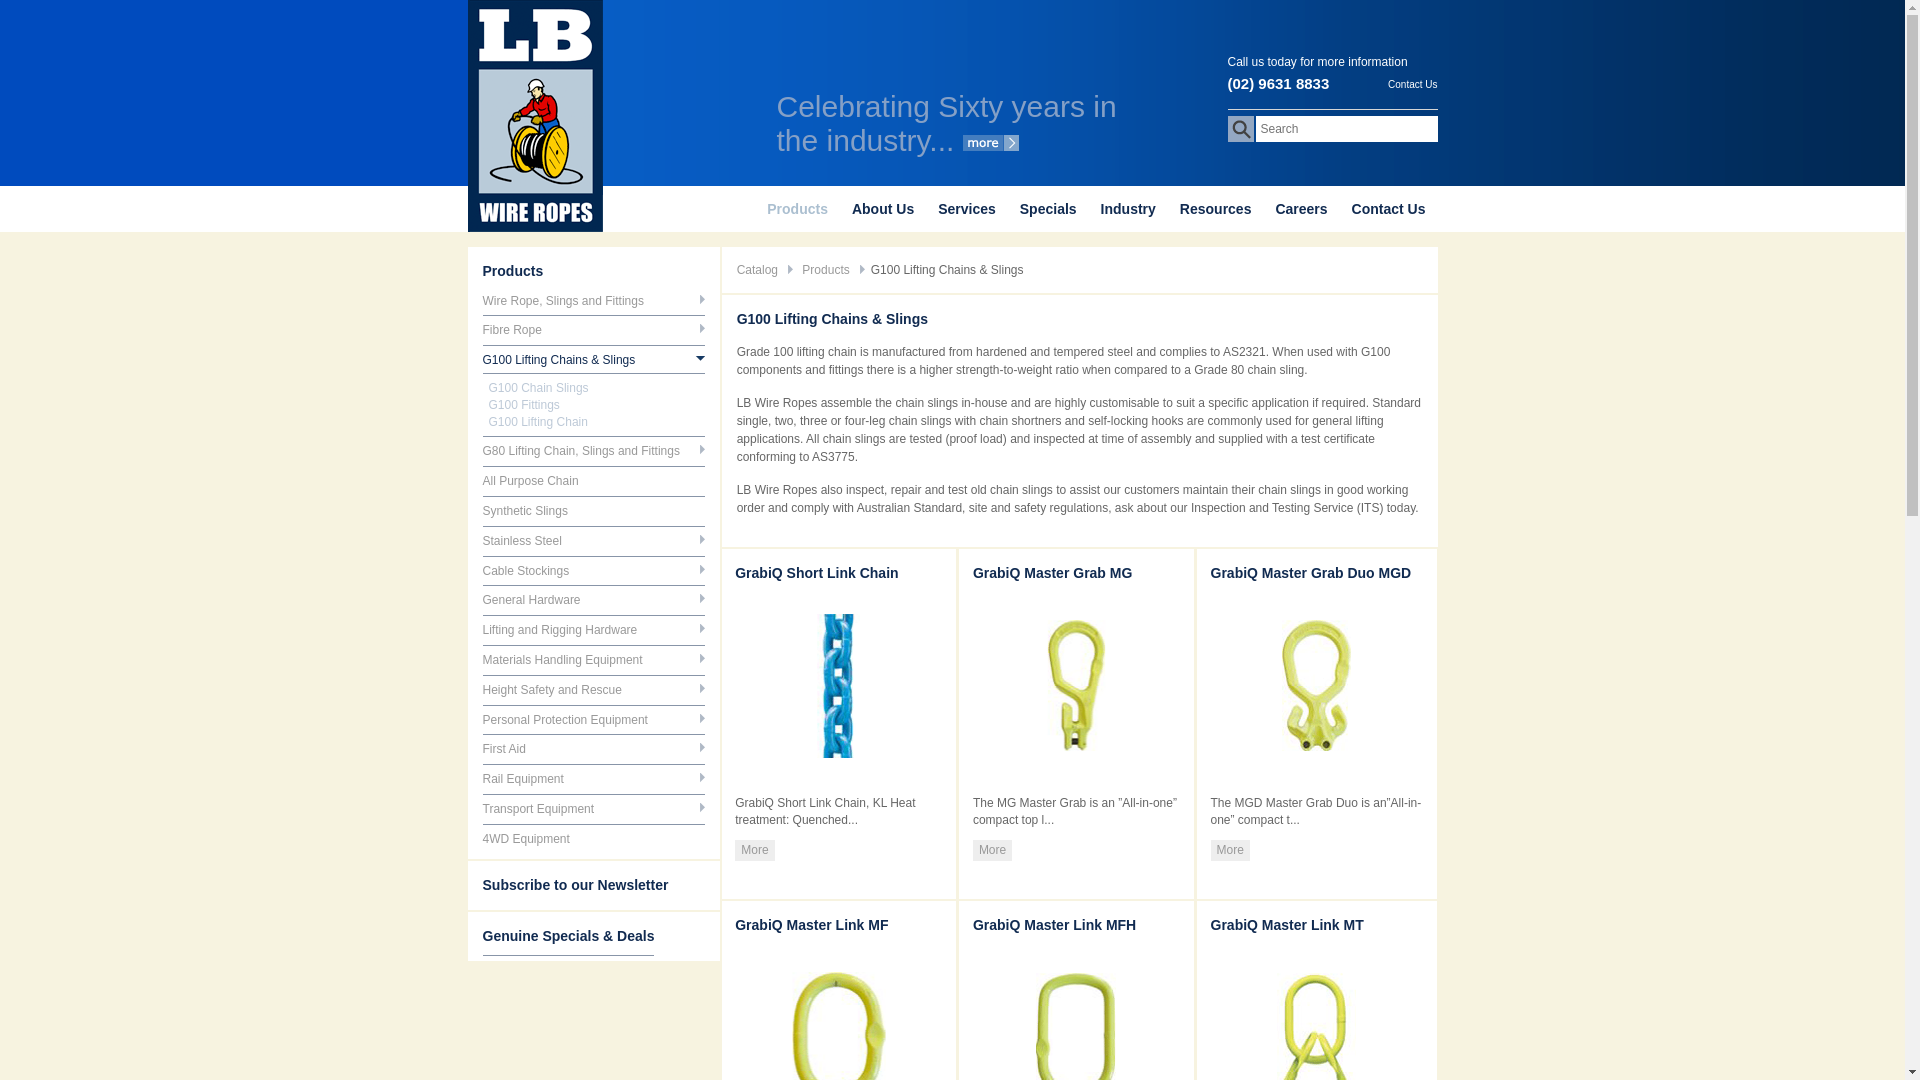 Image resolution: width=1920 pixels, height=1080 pixels. Describe the element at coordinates (568, 936) in the screenshot. I see `Genuine Specials & Deals` at that location.